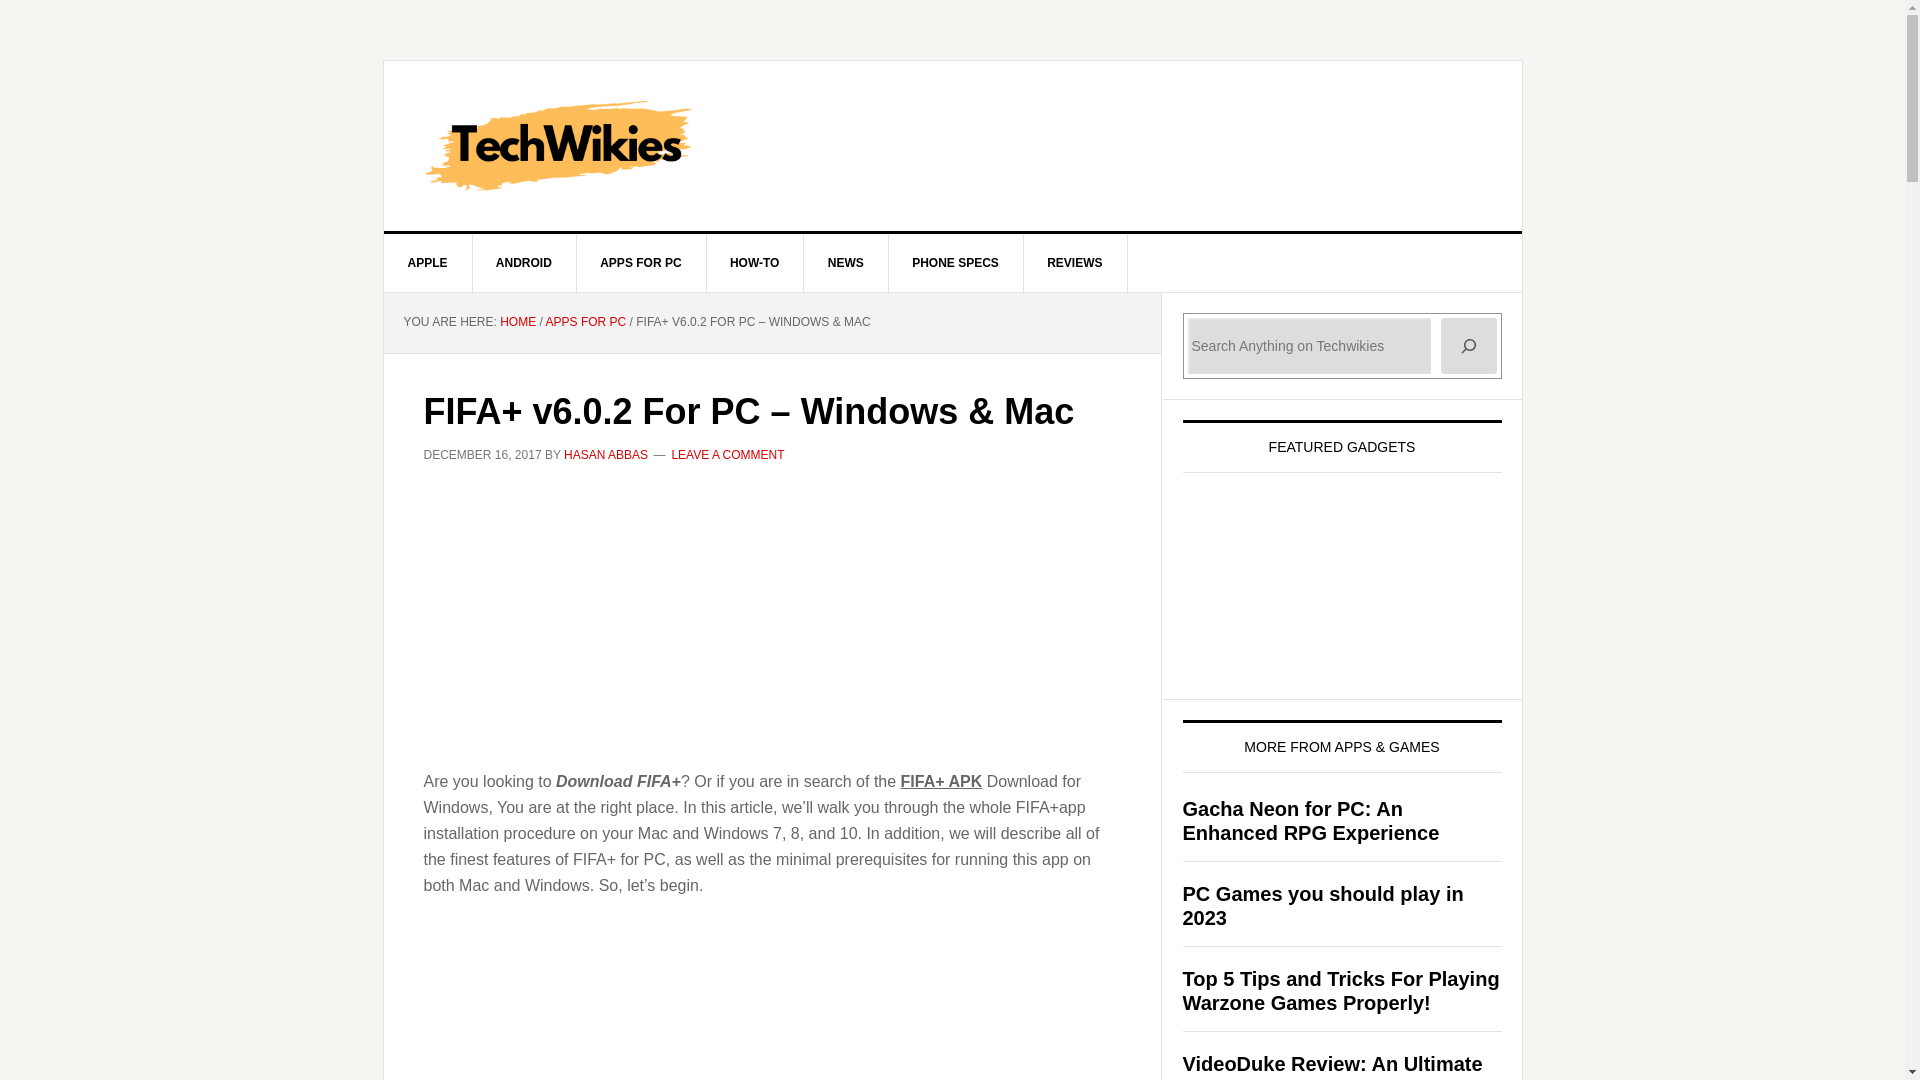  What do you see at coordinates (428, 262) in the screenshot?
I see `APPLE` at bounding box center [428, 262].